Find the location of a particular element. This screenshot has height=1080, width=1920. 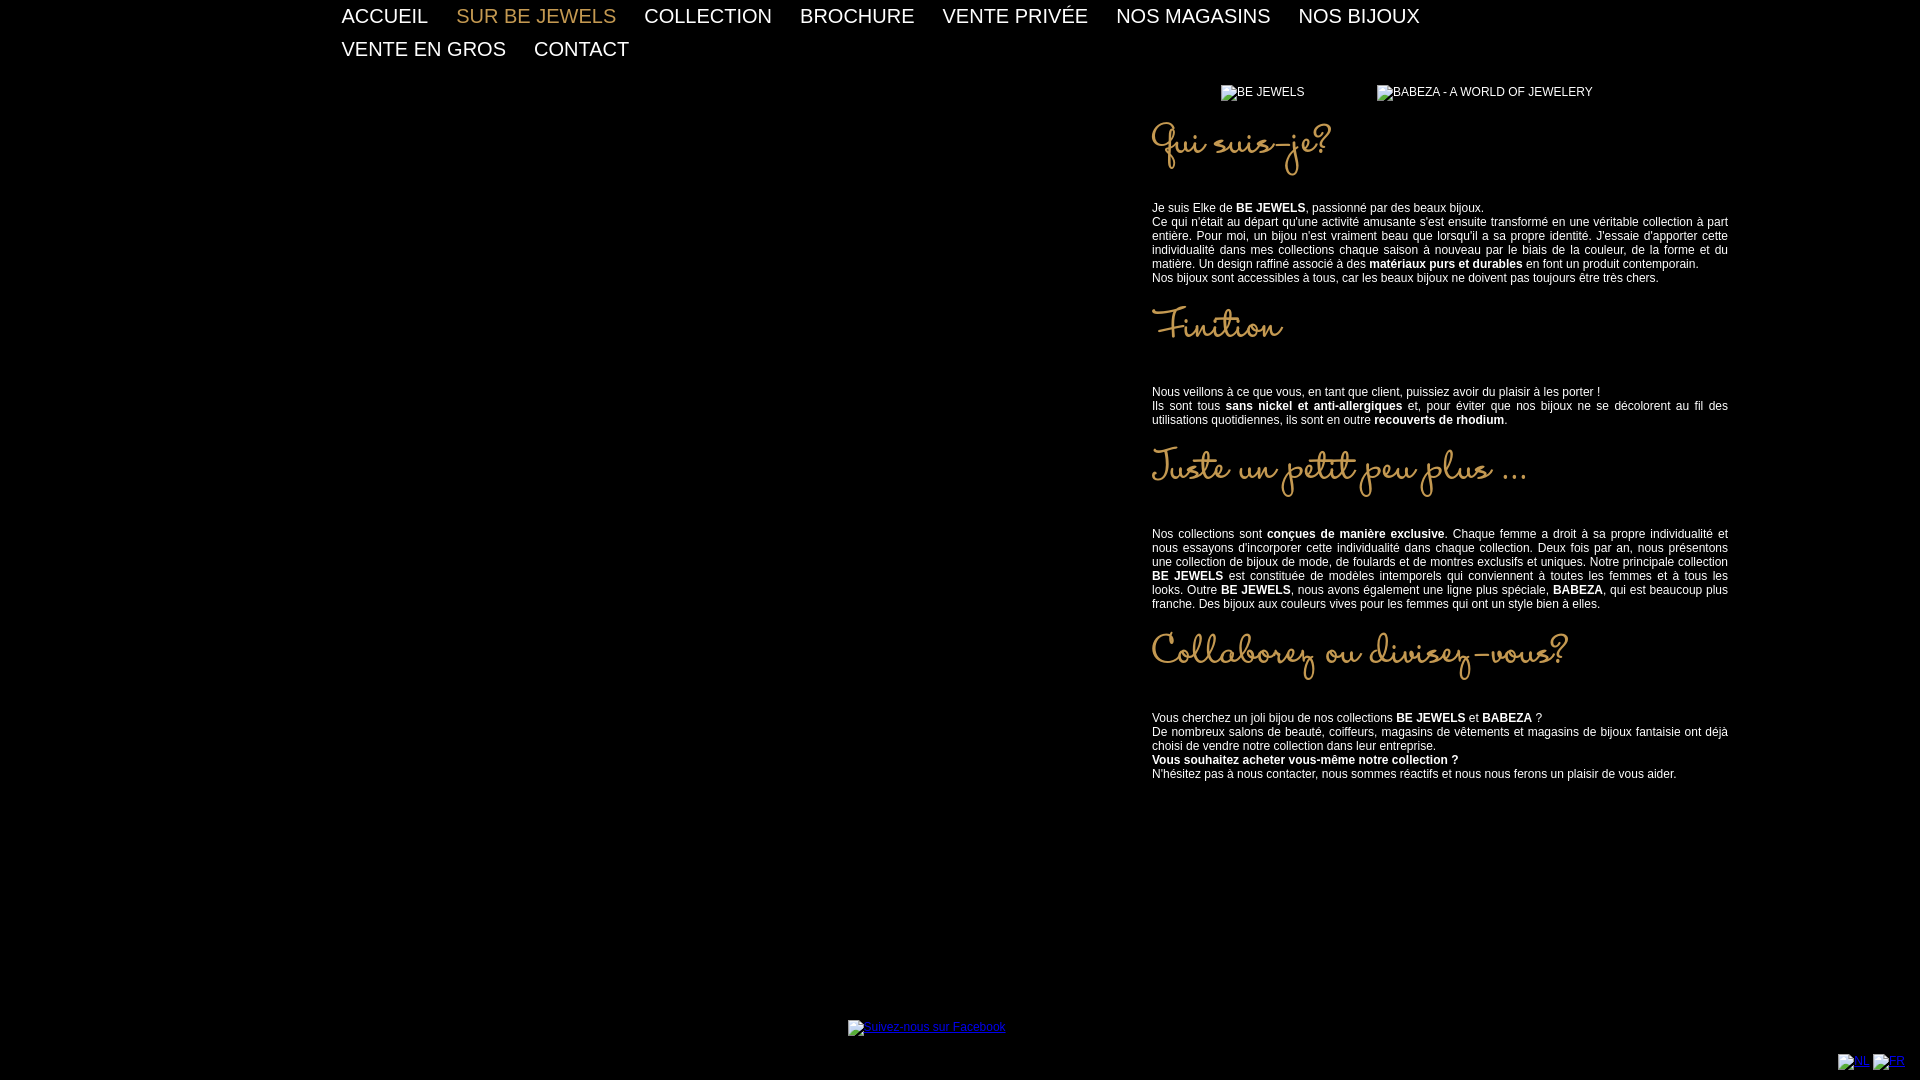

ACCUEIL is located at coordinates (386, 16).